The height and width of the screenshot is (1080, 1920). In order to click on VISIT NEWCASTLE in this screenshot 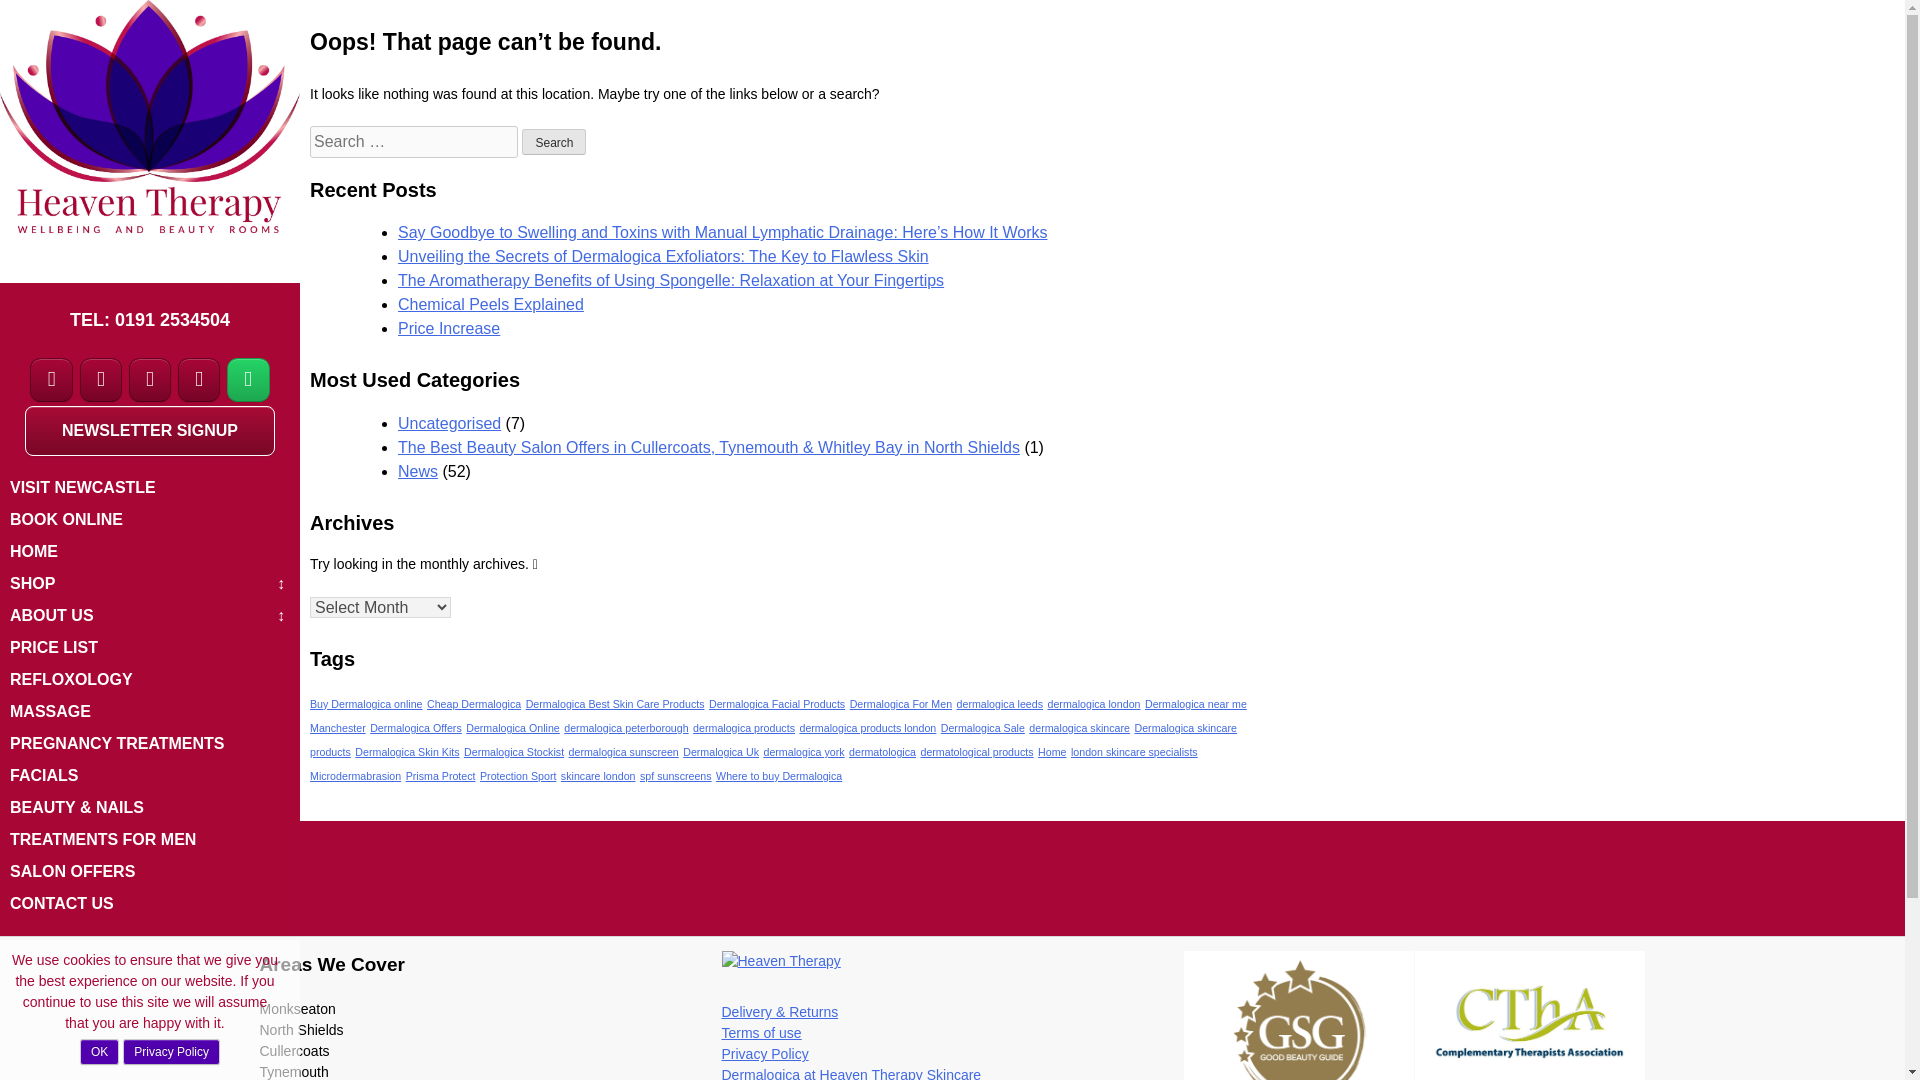, I will do `click(149, 488)`.